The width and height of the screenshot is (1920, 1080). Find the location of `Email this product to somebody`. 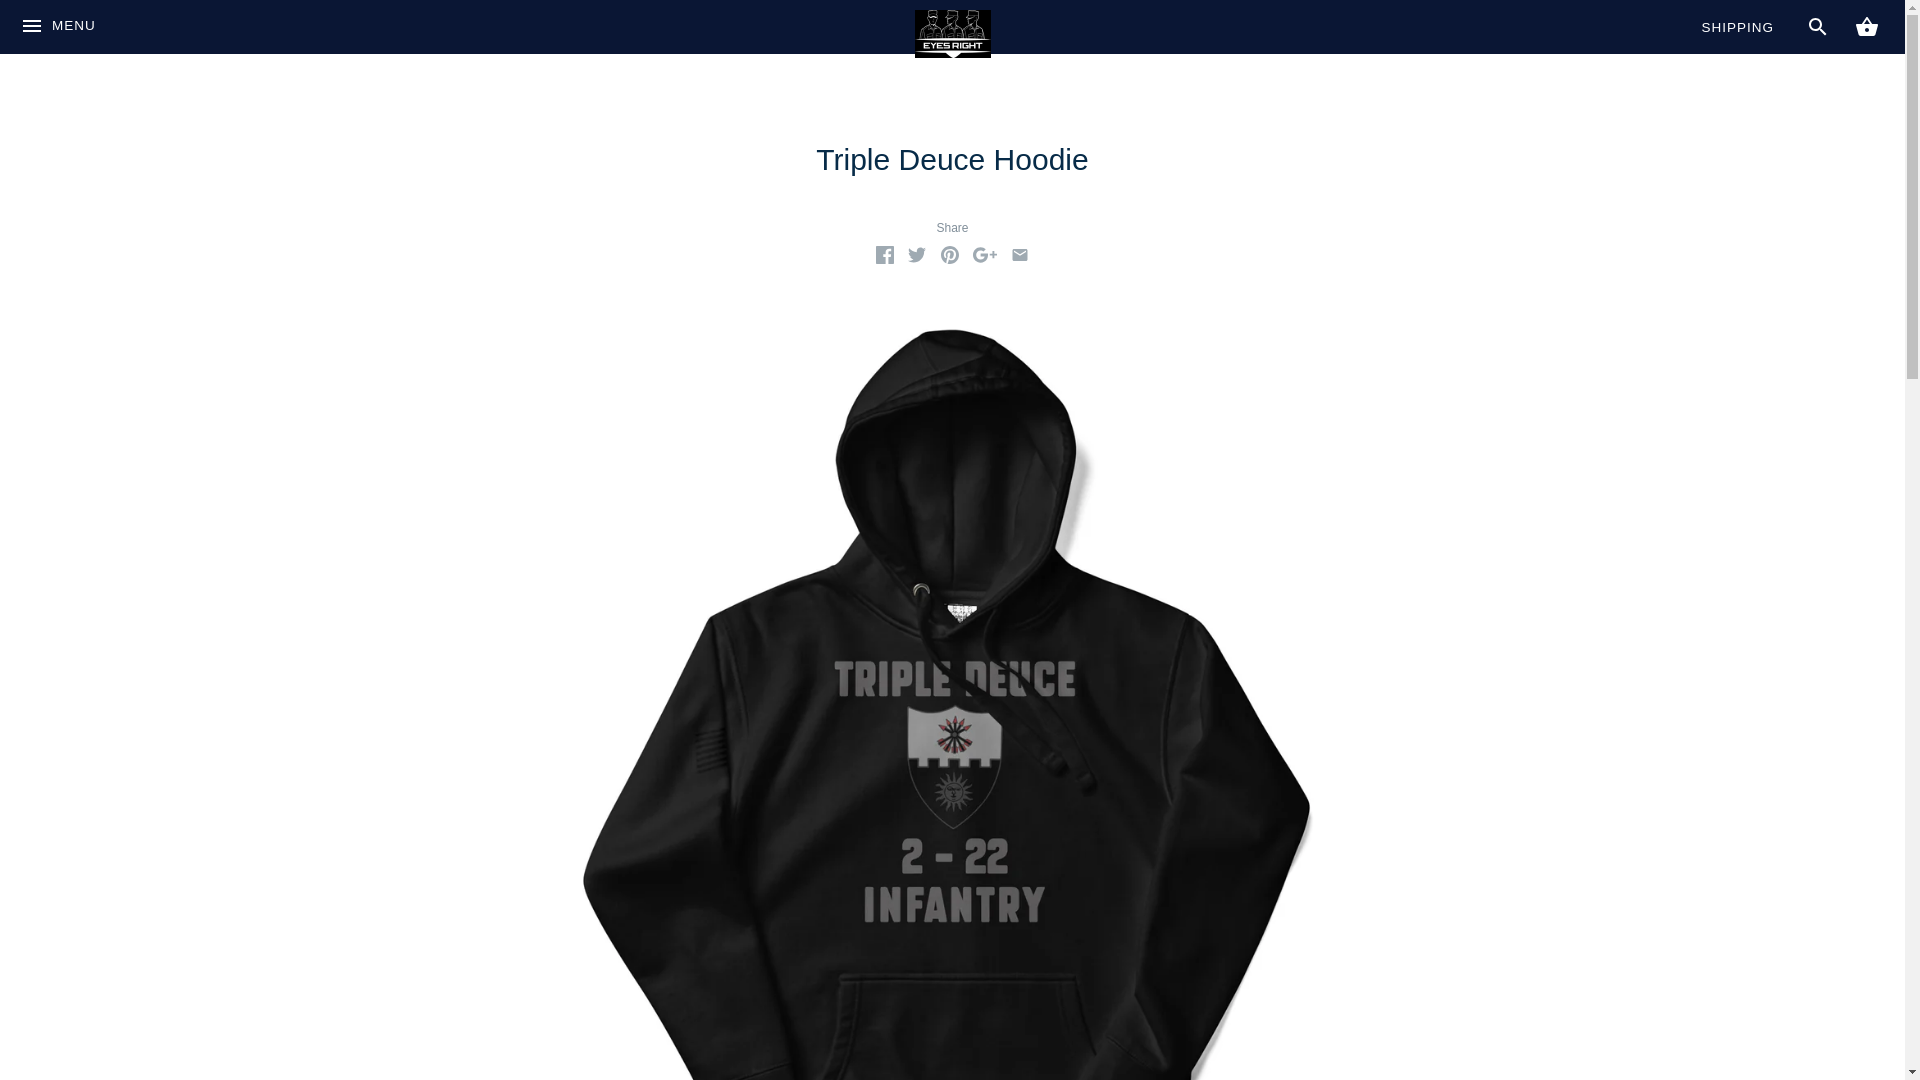

Email this product to somebody is located at coordinates (1020, 258).